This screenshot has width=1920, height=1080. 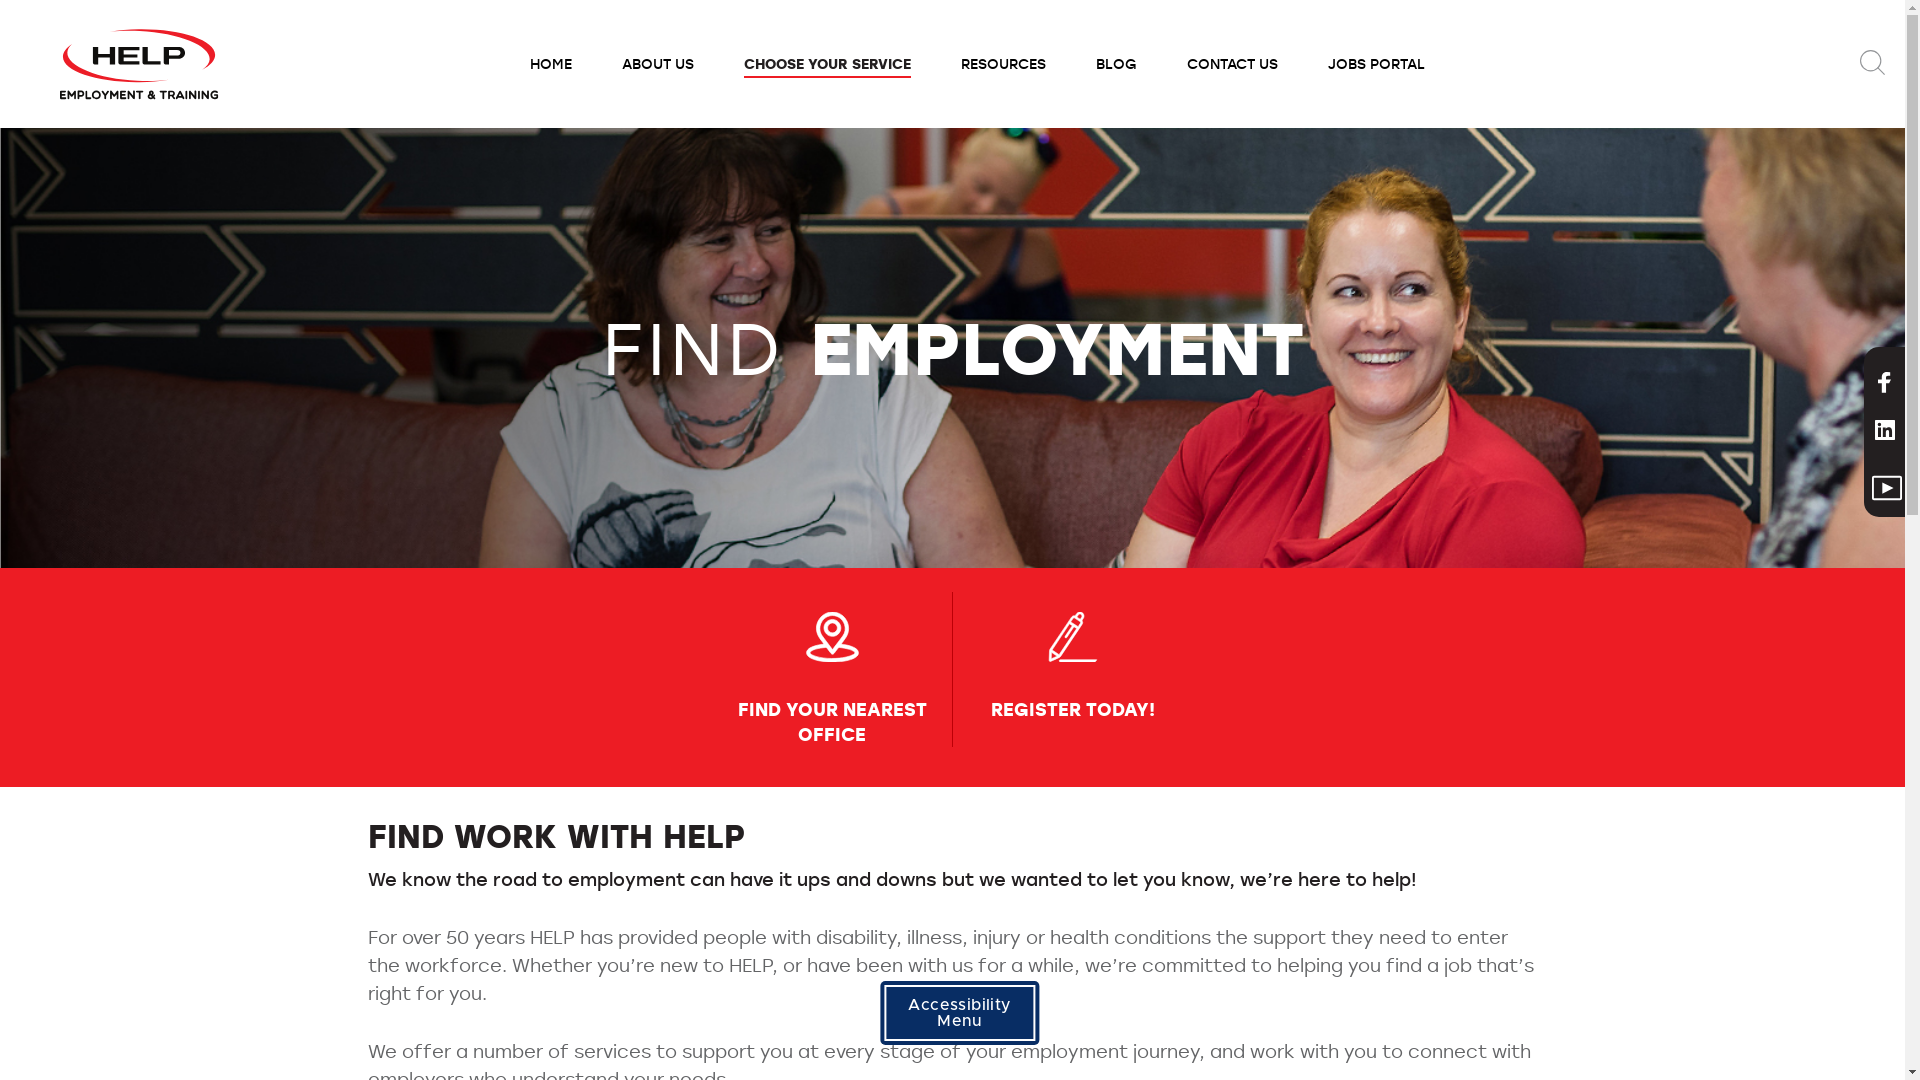 I want to click on HELP EMPLOYMENT TRAINING, so click(x=138, y=60).